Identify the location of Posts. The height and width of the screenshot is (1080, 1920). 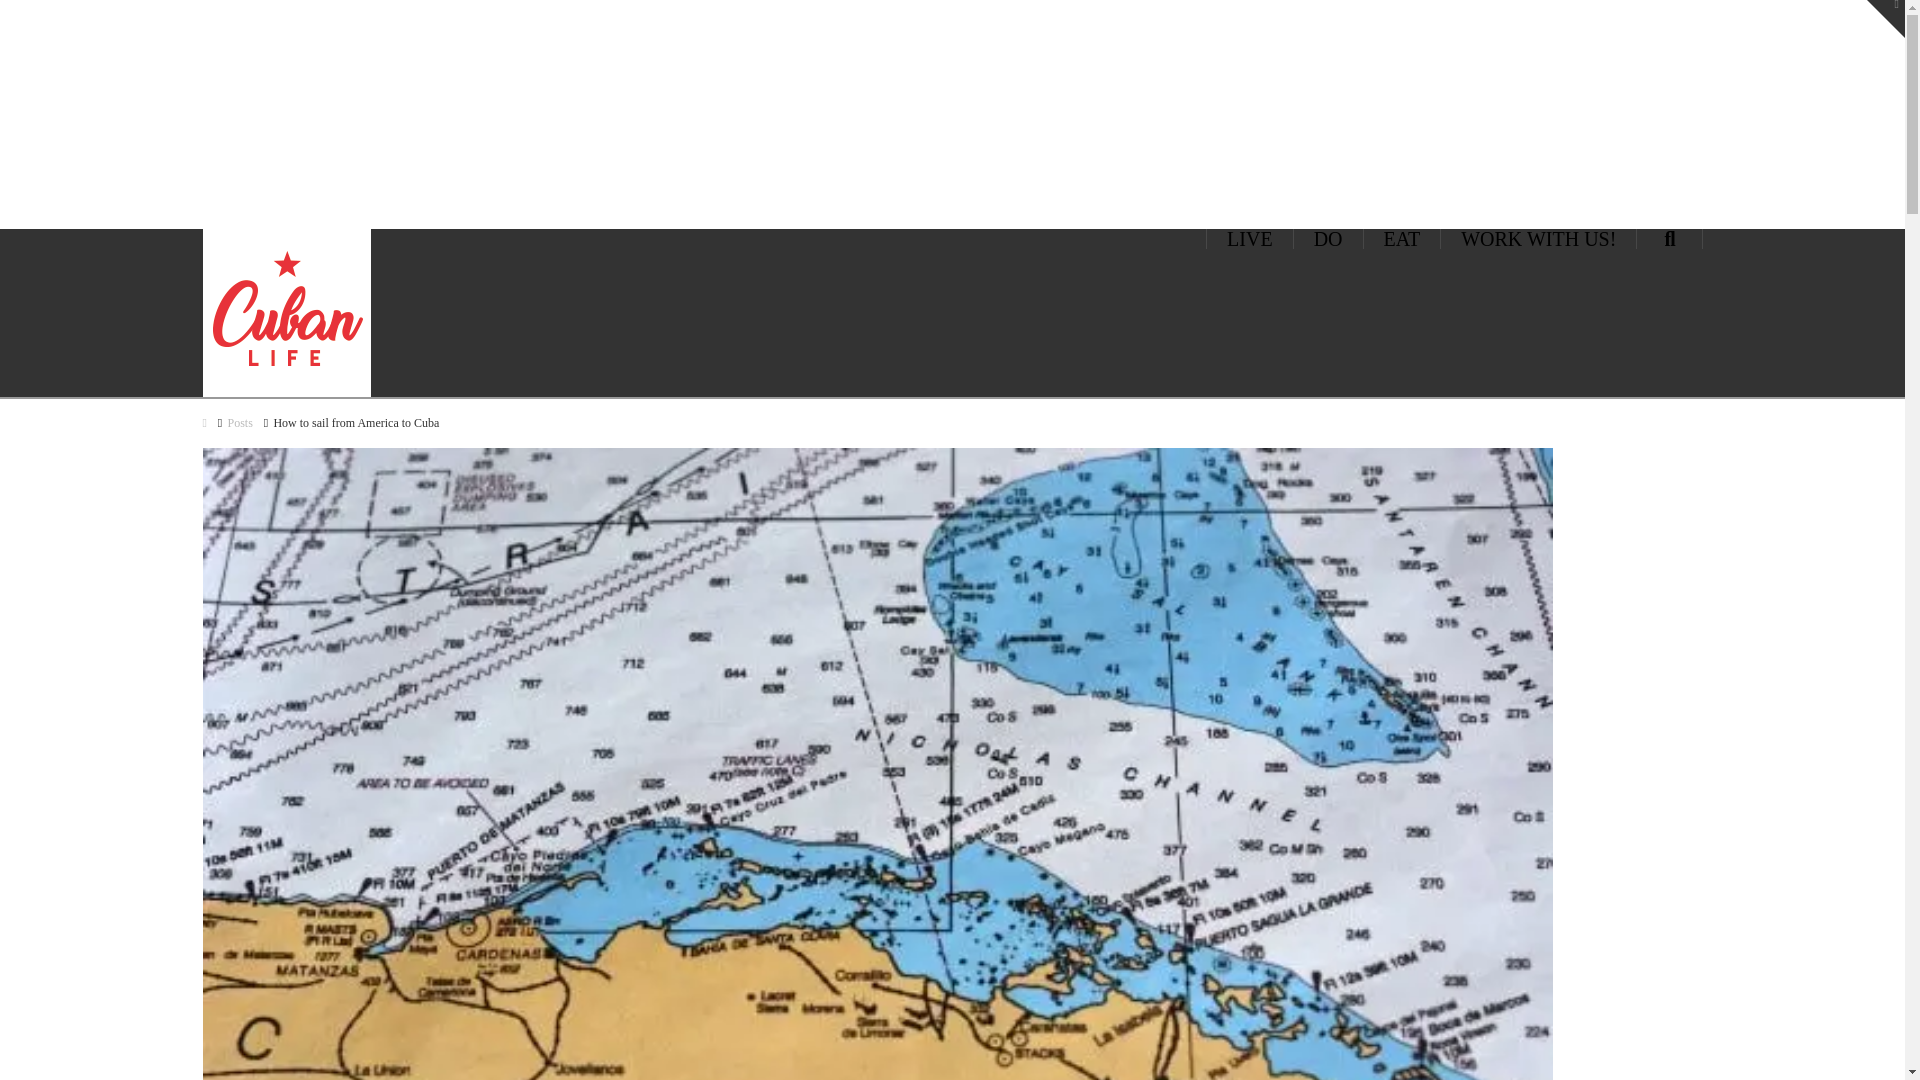
(238, 423).